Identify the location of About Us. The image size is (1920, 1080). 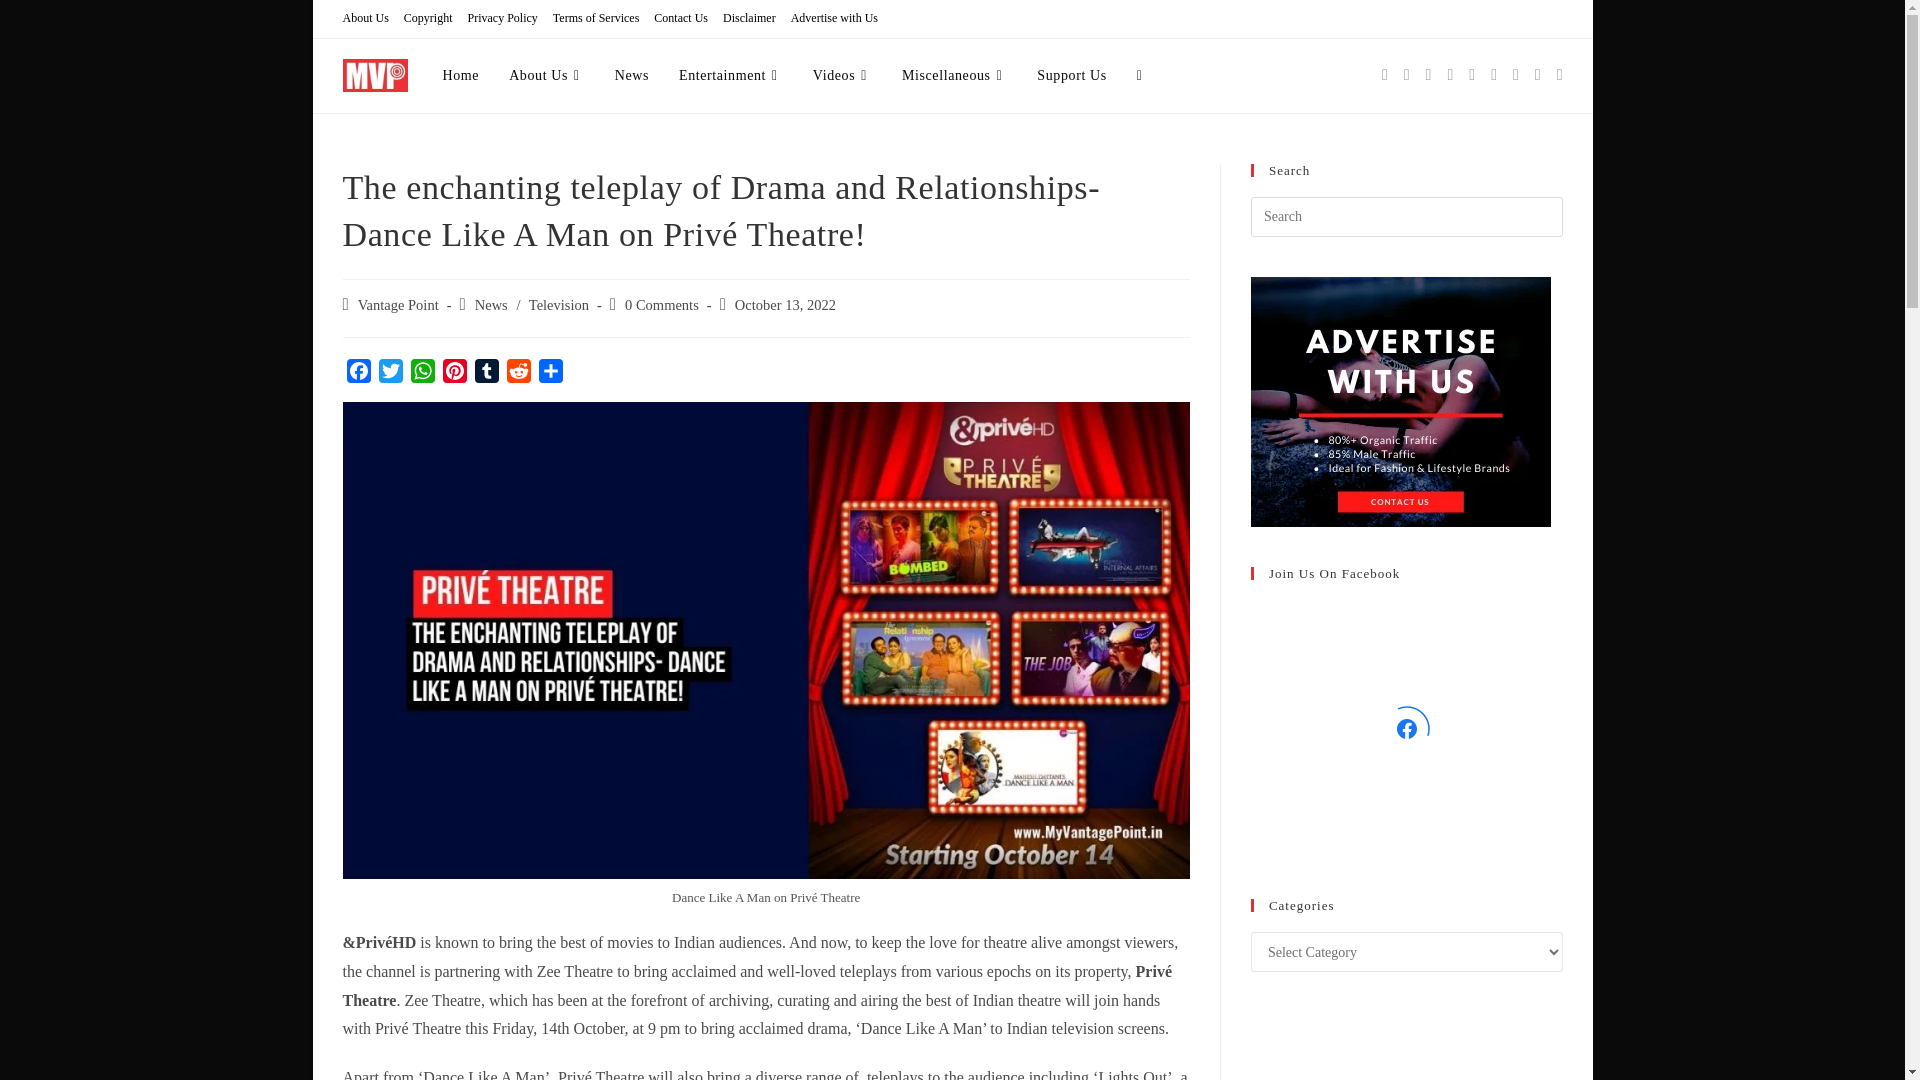
(364, 18).